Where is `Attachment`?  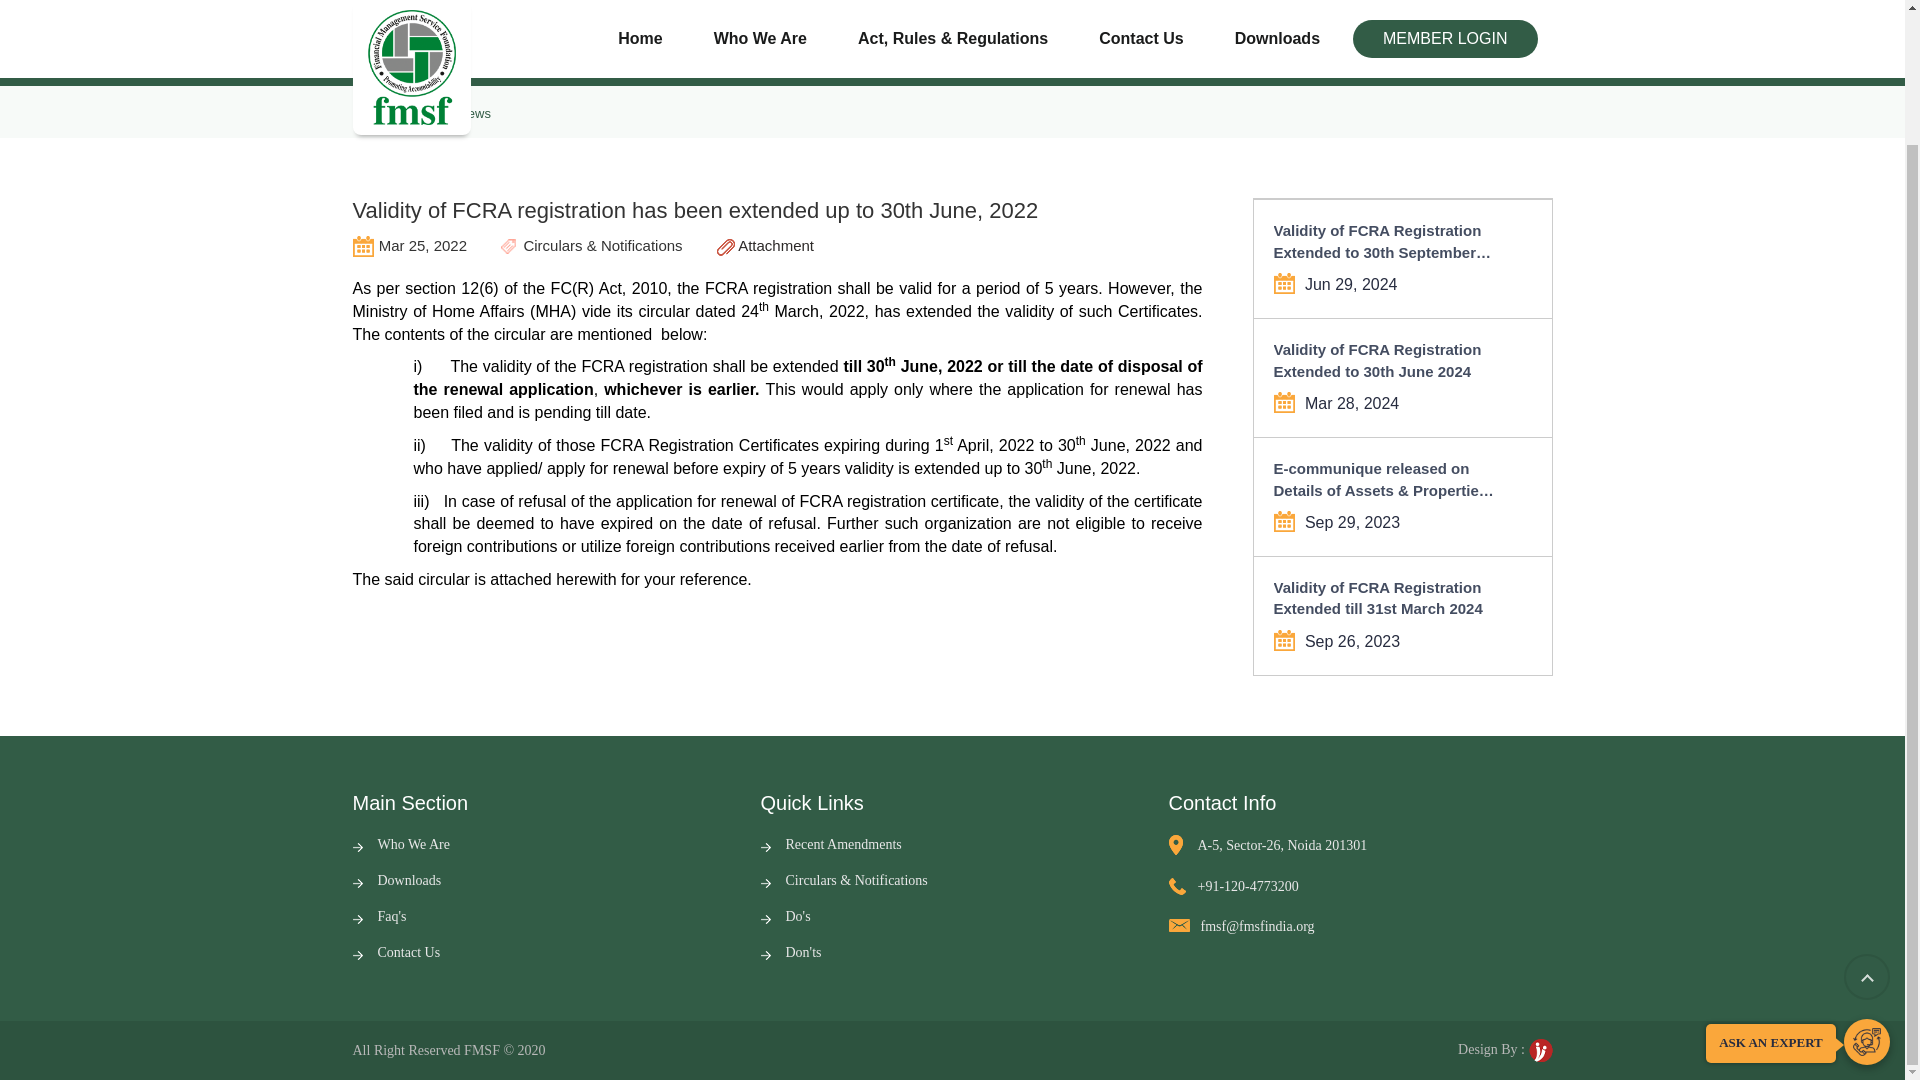 Attachment is located at coordinates (765, 244).